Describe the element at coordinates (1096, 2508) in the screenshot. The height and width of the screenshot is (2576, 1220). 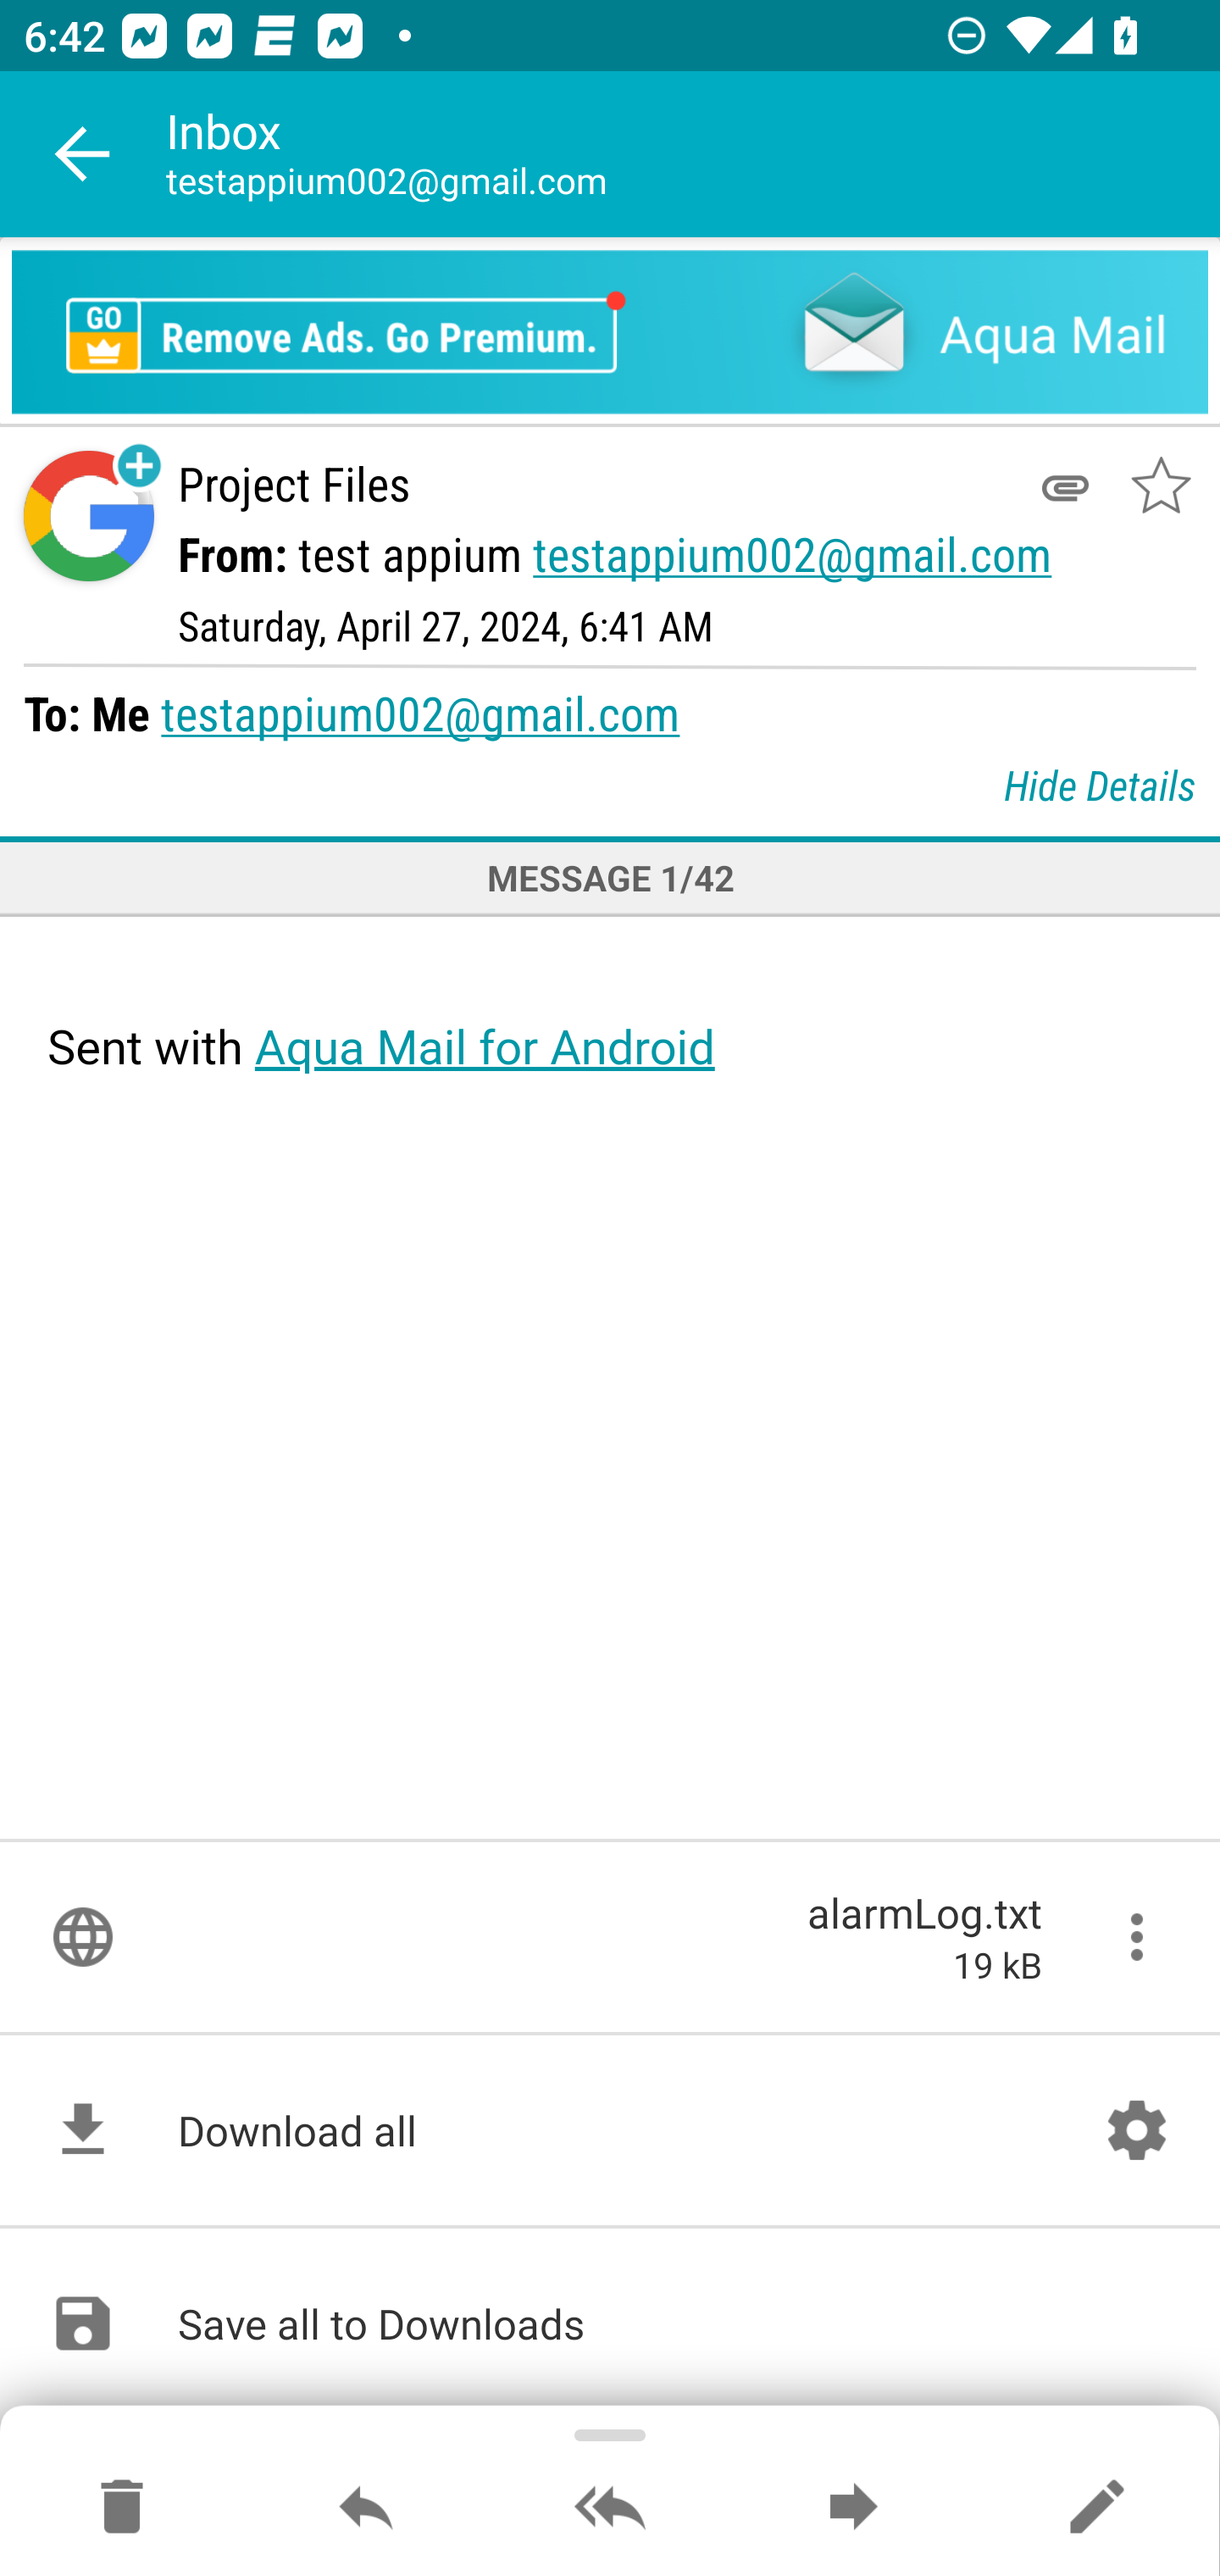
I see `Reply as new` at that location.